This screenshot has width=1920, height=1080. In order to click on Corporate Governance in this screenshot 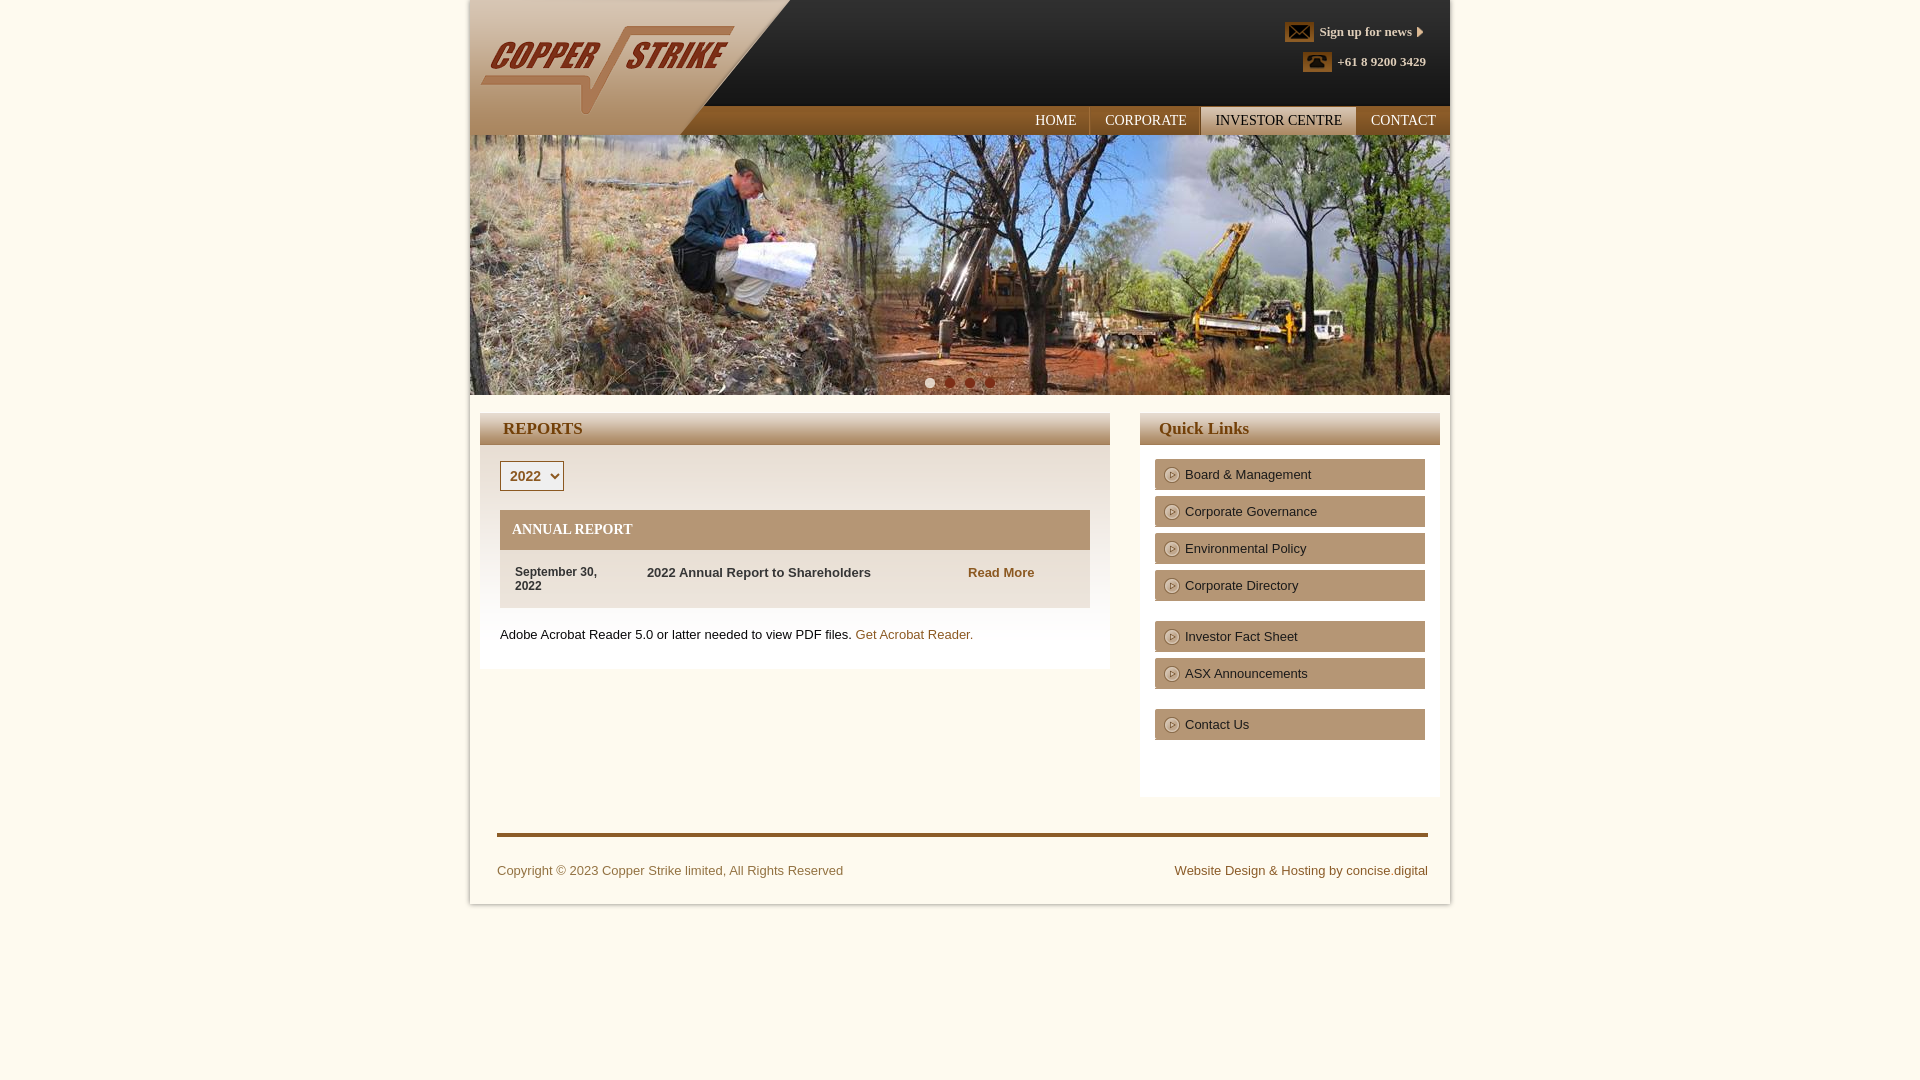, I will do `click(1290, 512)`.